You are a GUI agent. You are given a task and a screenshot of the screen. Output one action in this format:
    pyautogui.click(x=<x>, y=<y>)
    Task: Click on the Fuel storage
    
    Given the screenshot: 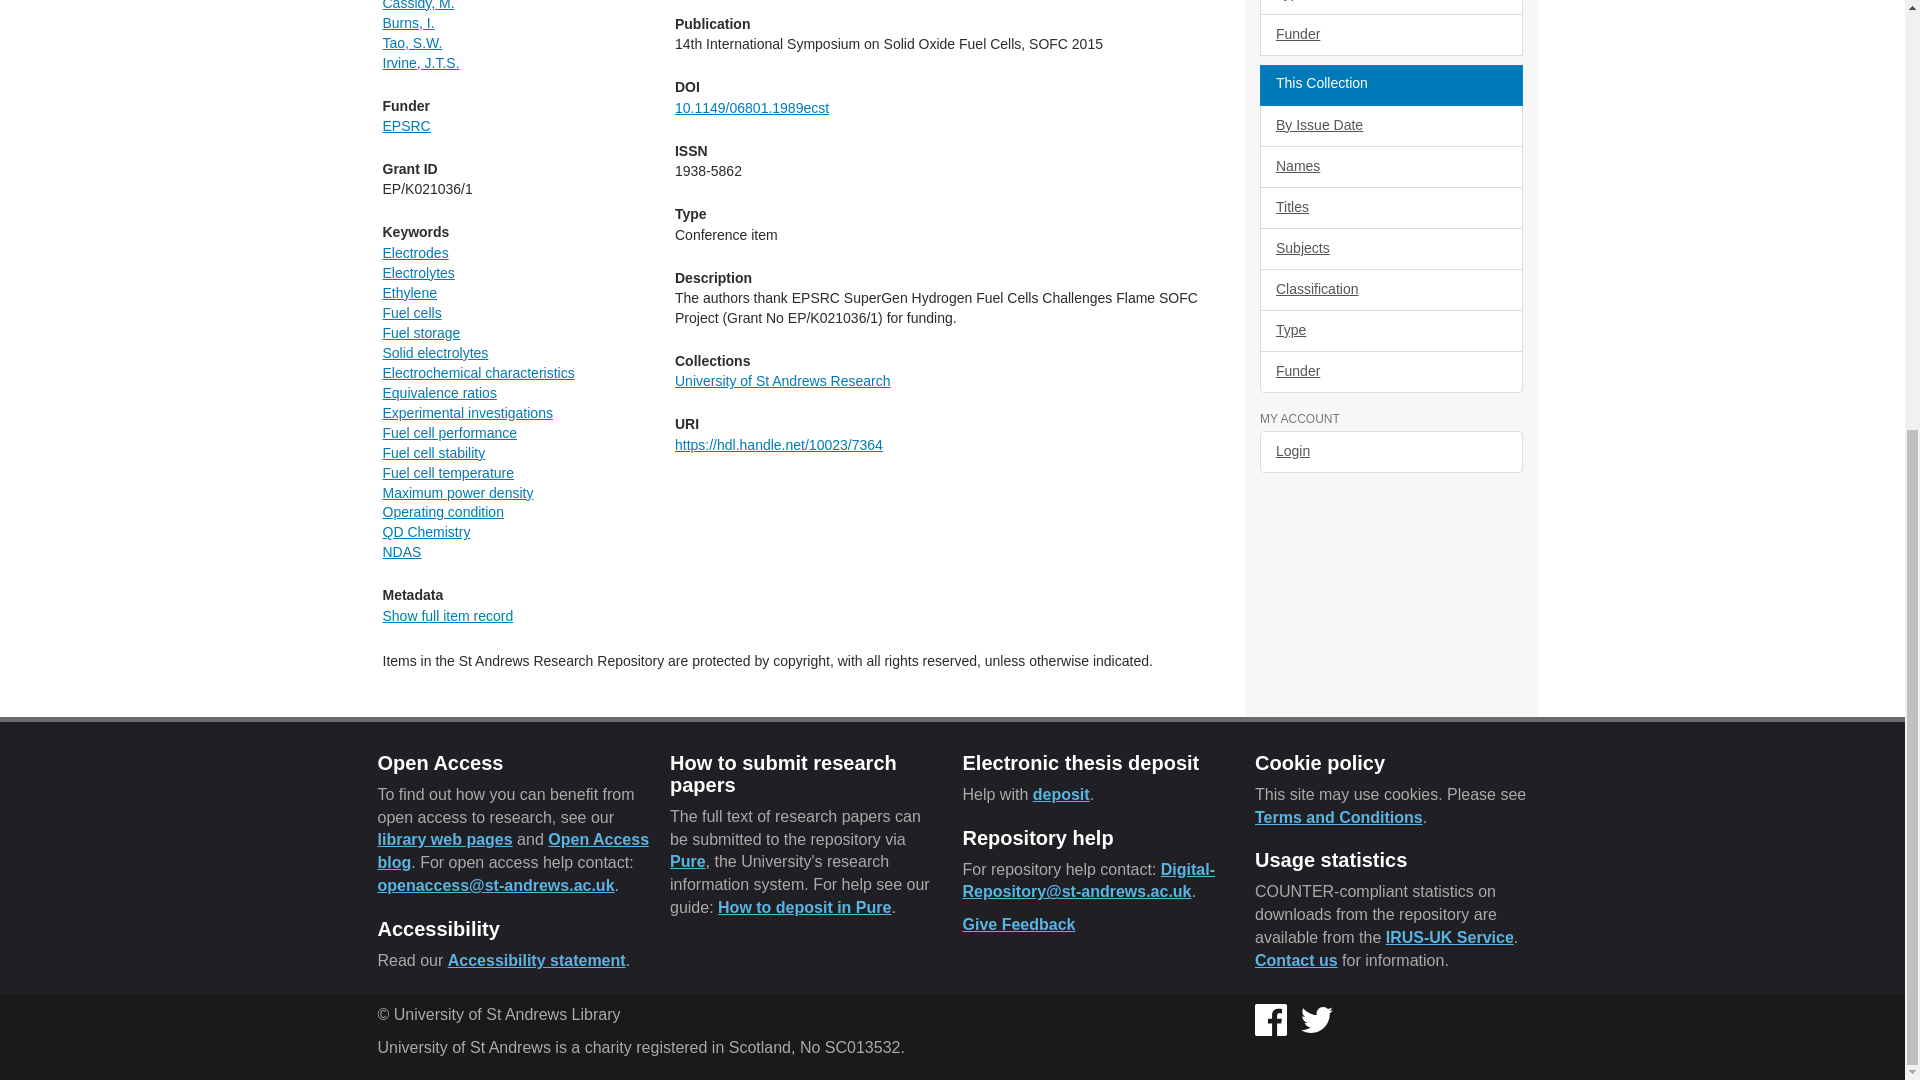 What is the action you would take?
    pyautogui.click(x=421, y=333)
    